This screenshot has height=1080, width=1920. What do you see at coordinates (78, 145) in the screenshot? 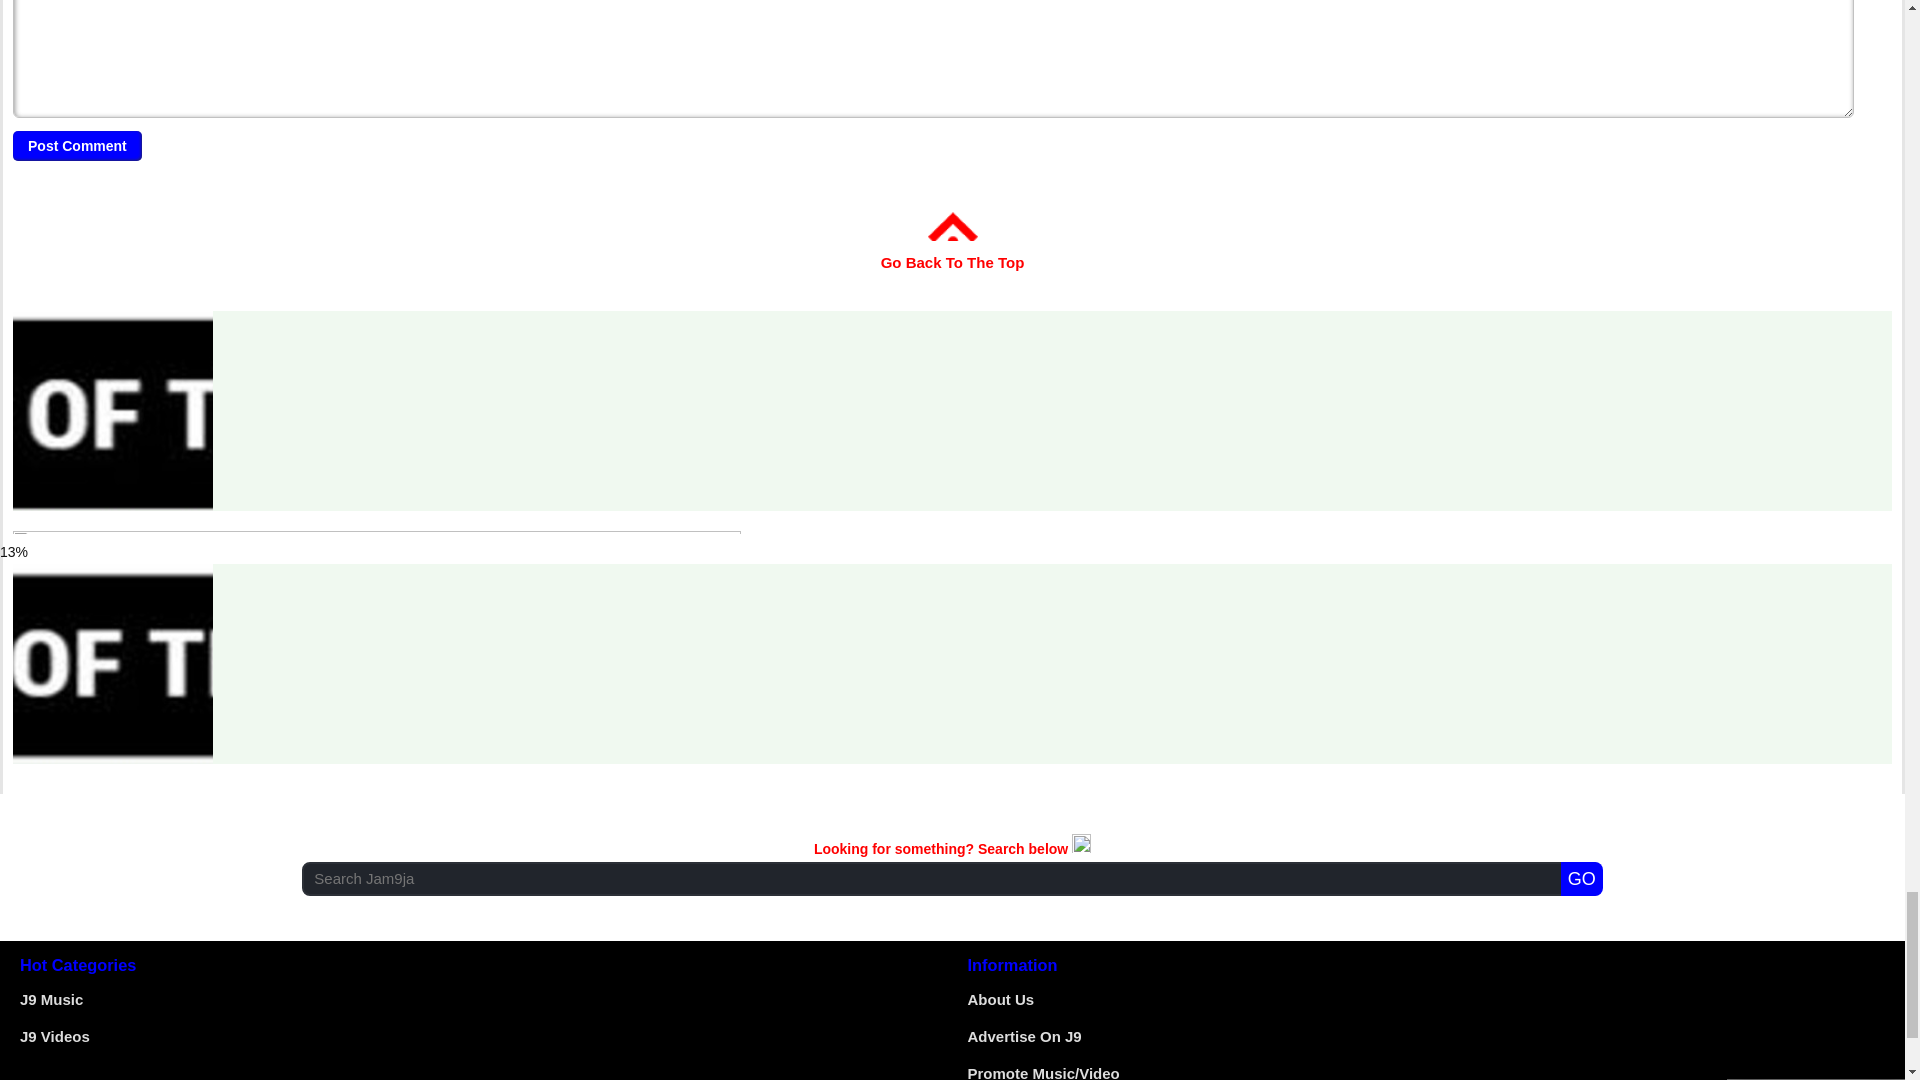
I see `Post Comment` at bounding box center [78, 145].